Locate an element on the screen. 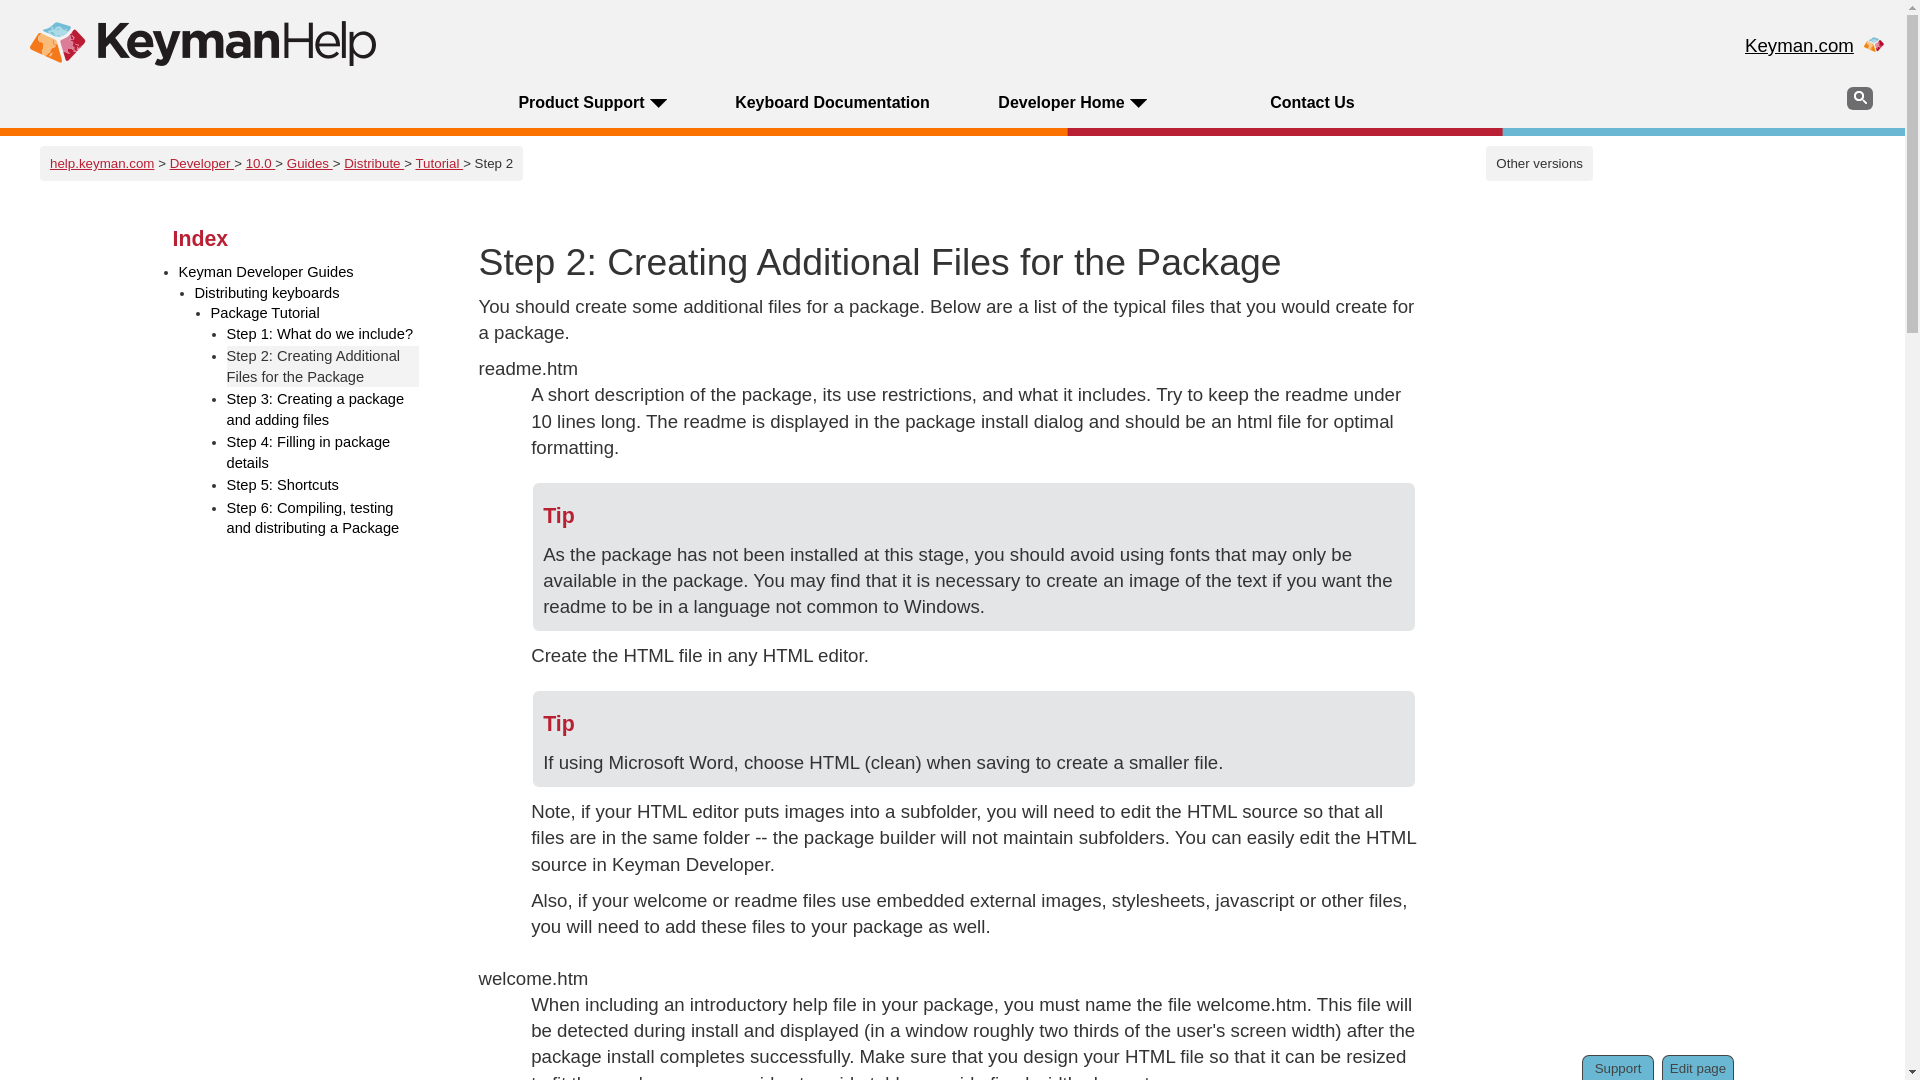 The image size is (1920, 1080). Step 5: Shortcuts is located at coordinates (322, 485).